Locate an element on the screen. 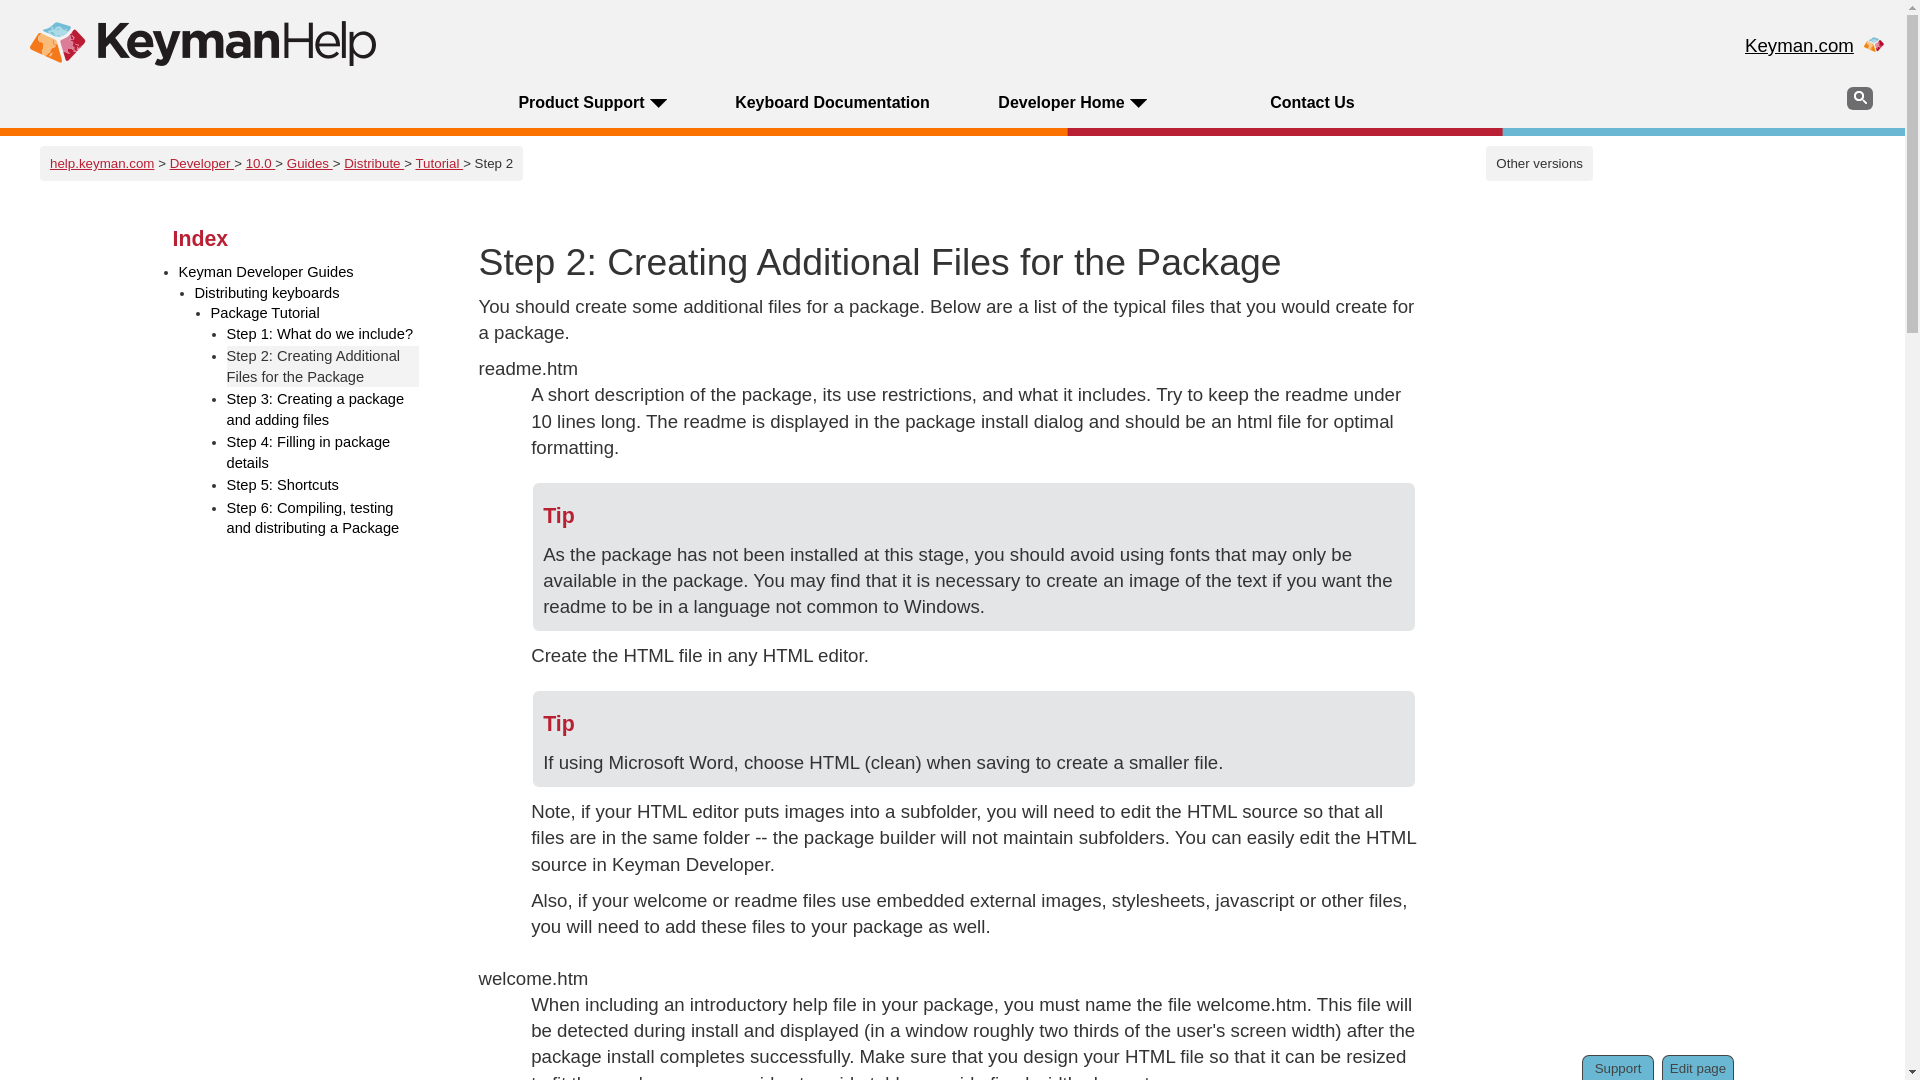 The image size is (1920, 1080). Step 5: Shortcuts is located at coordinates (322, 485).